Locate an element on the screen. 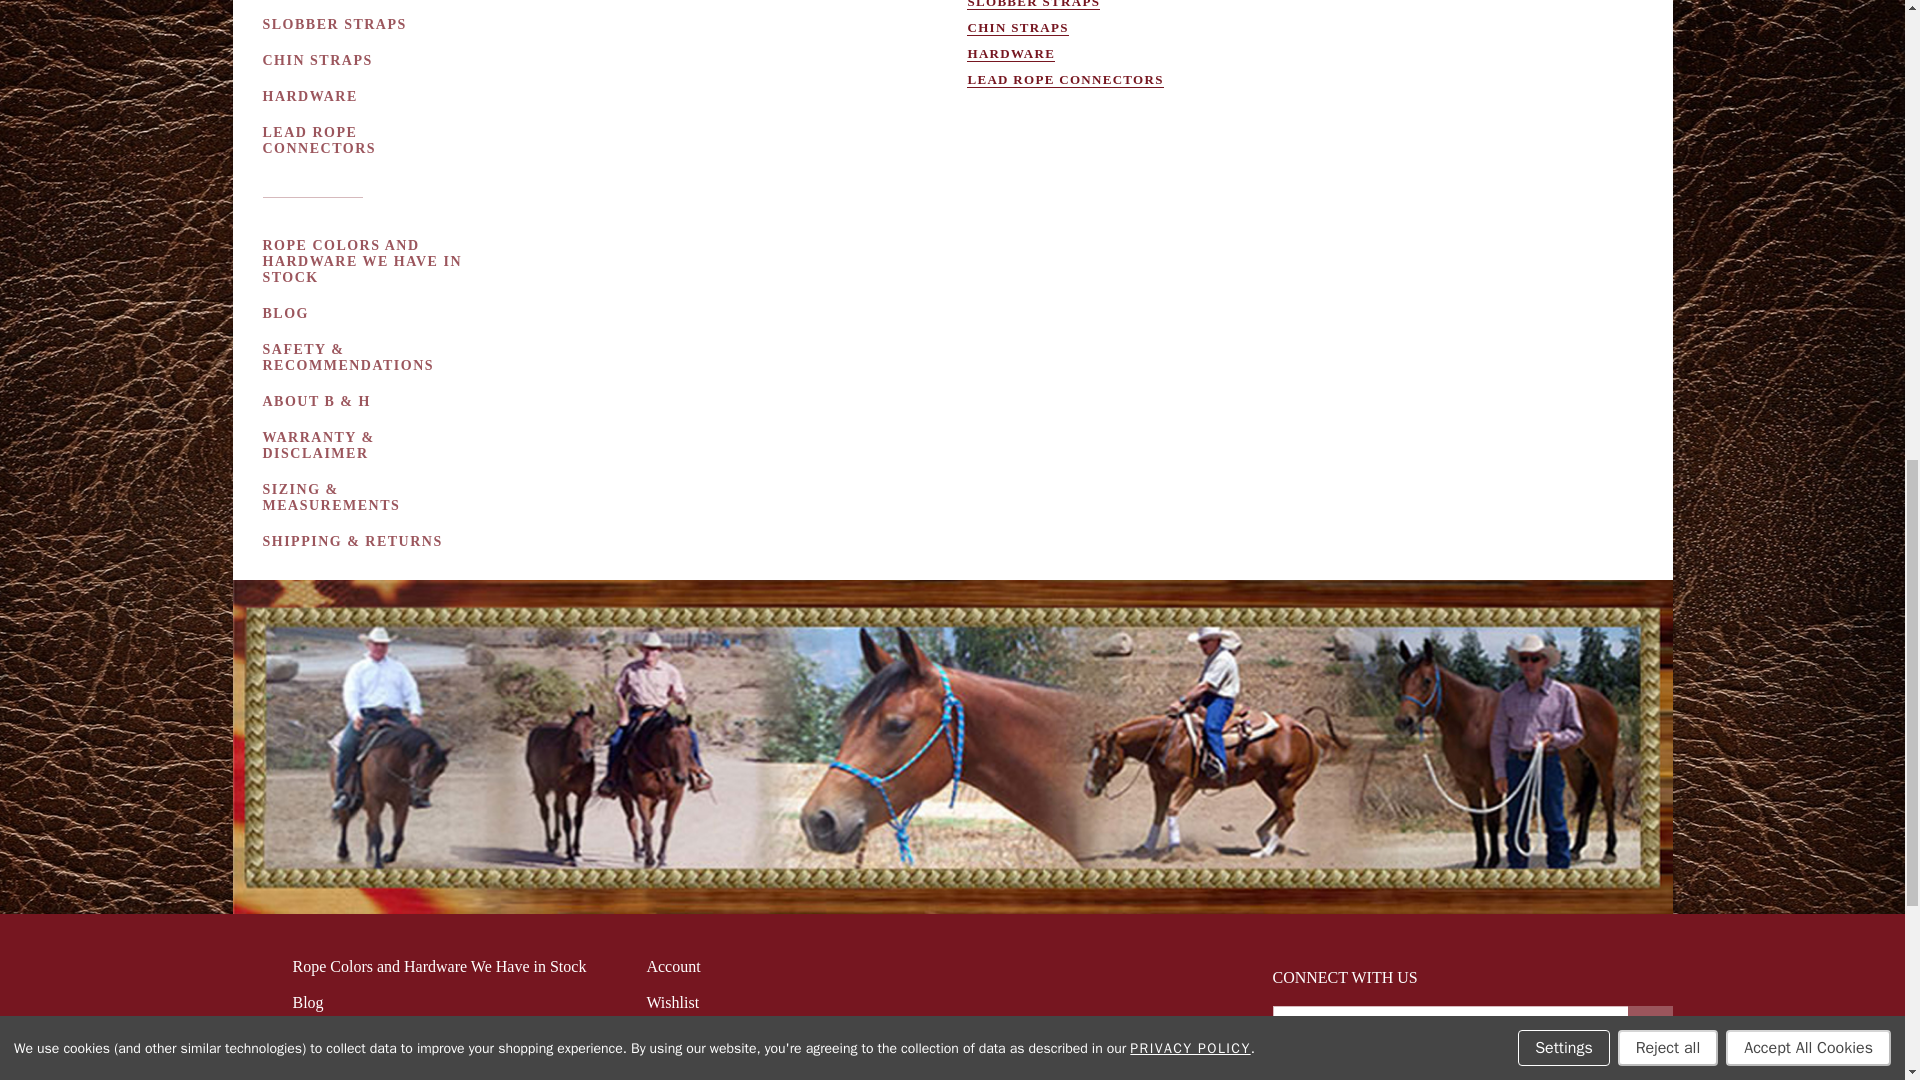 Image resolution: width=1920 pixels, height=1080 pixels. SLOBBER STRAPS is located at coordinates (336, 25).